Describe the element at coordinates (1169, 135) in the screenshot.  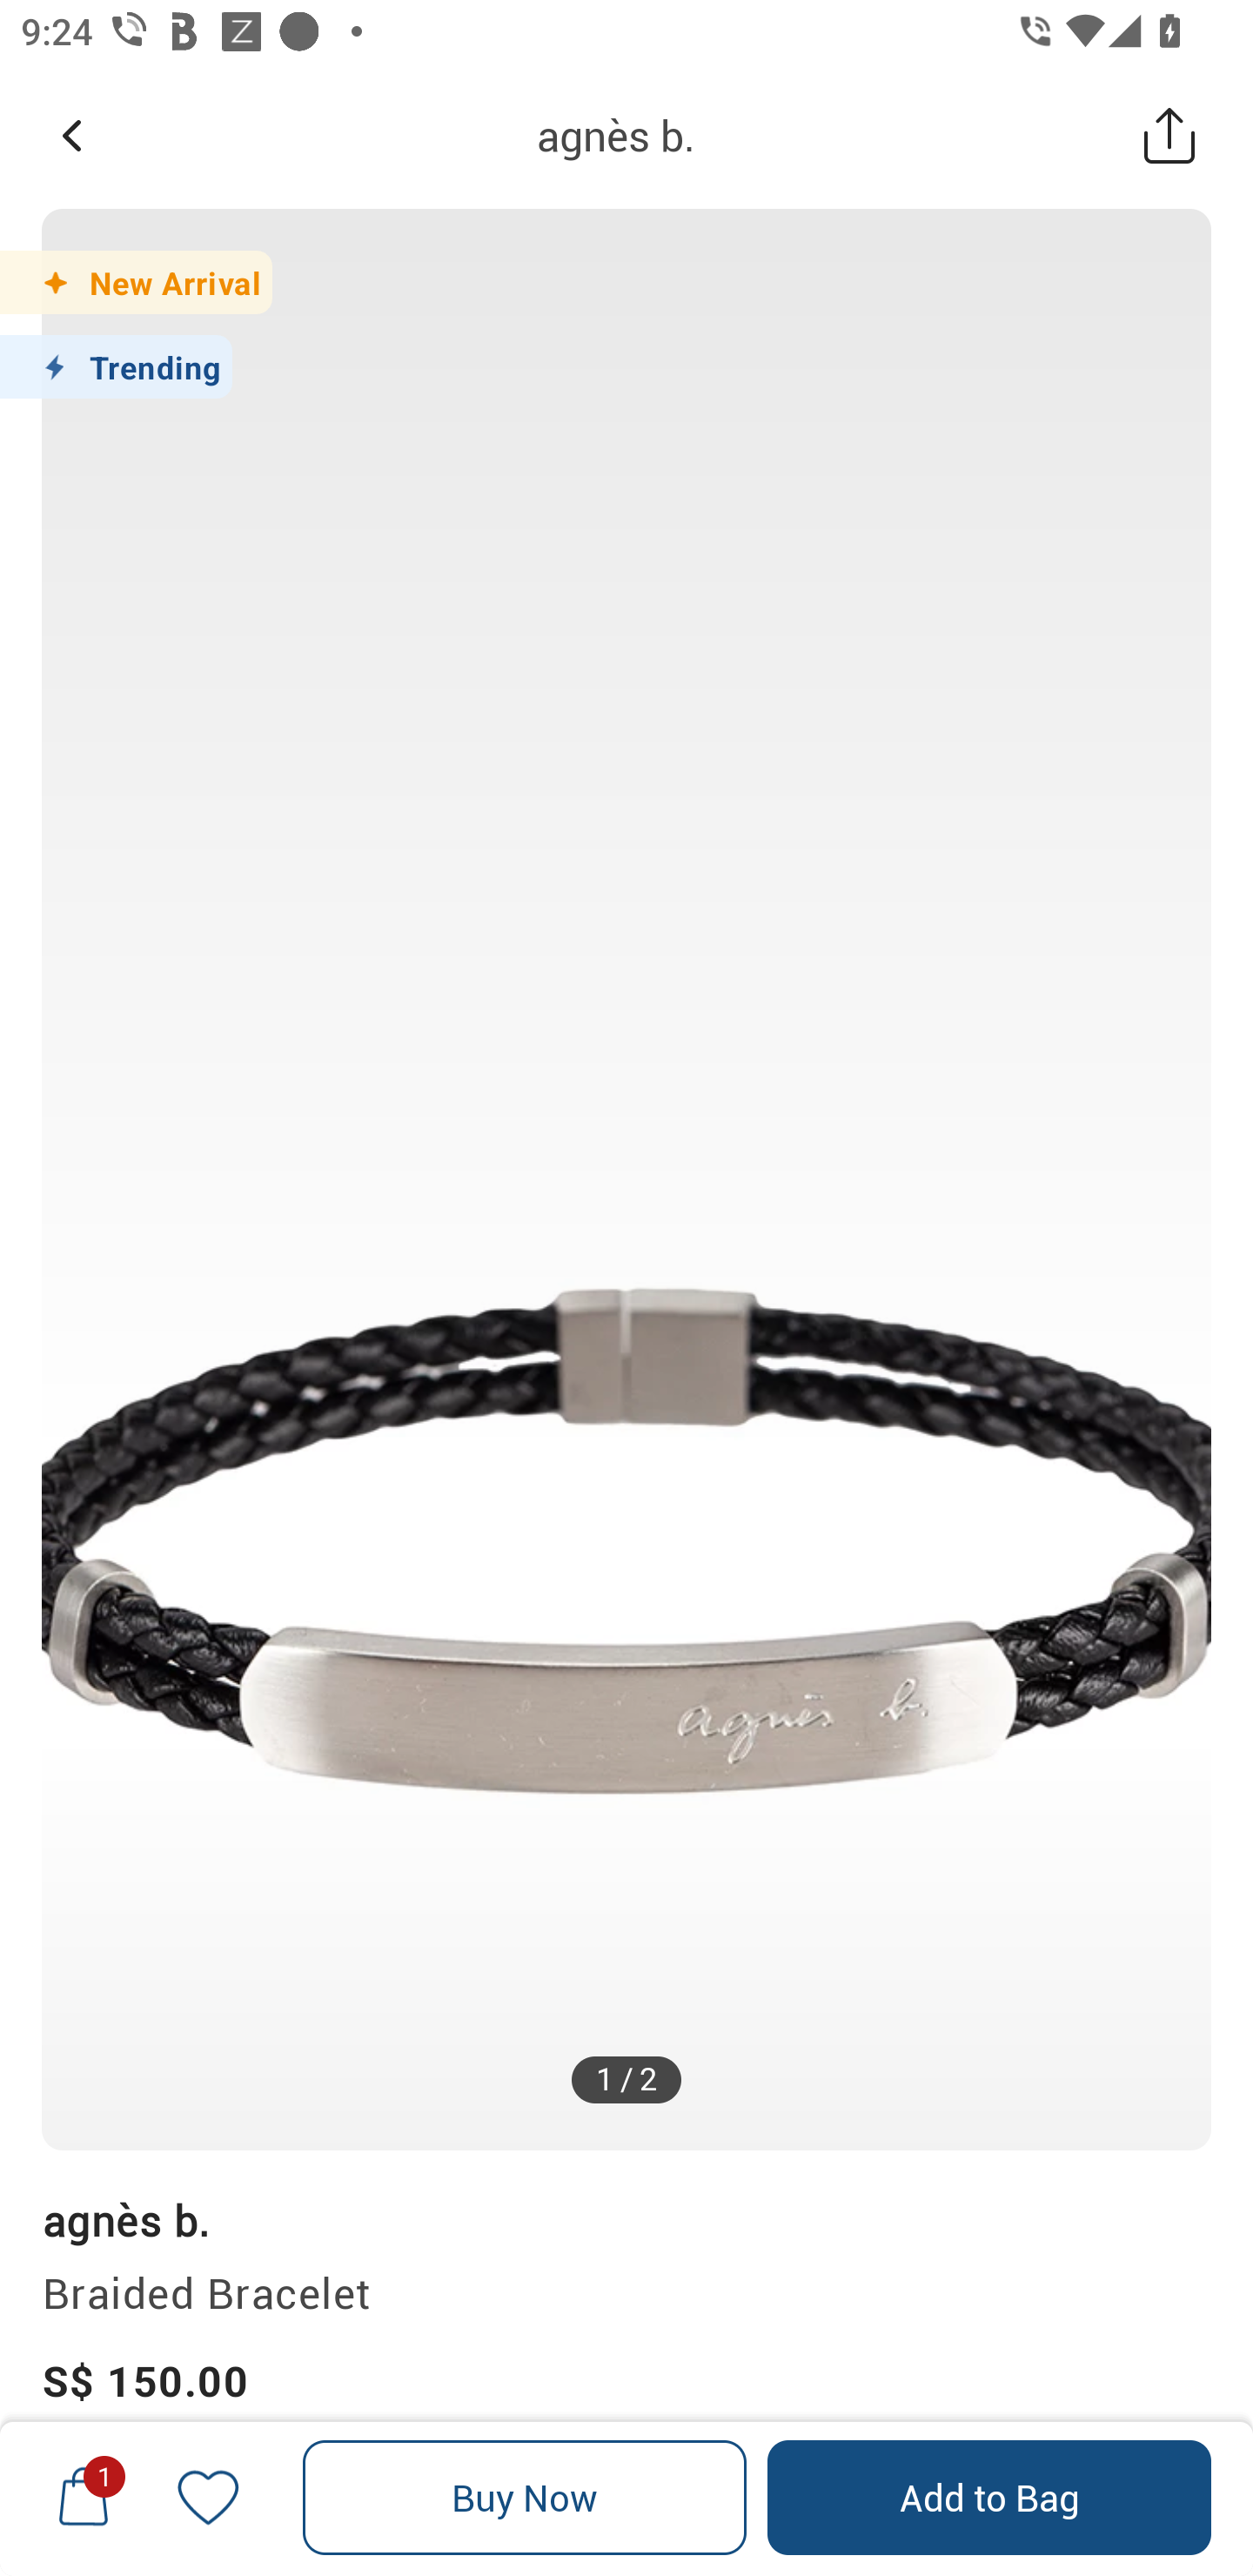
I see `Share this Product` at that location.